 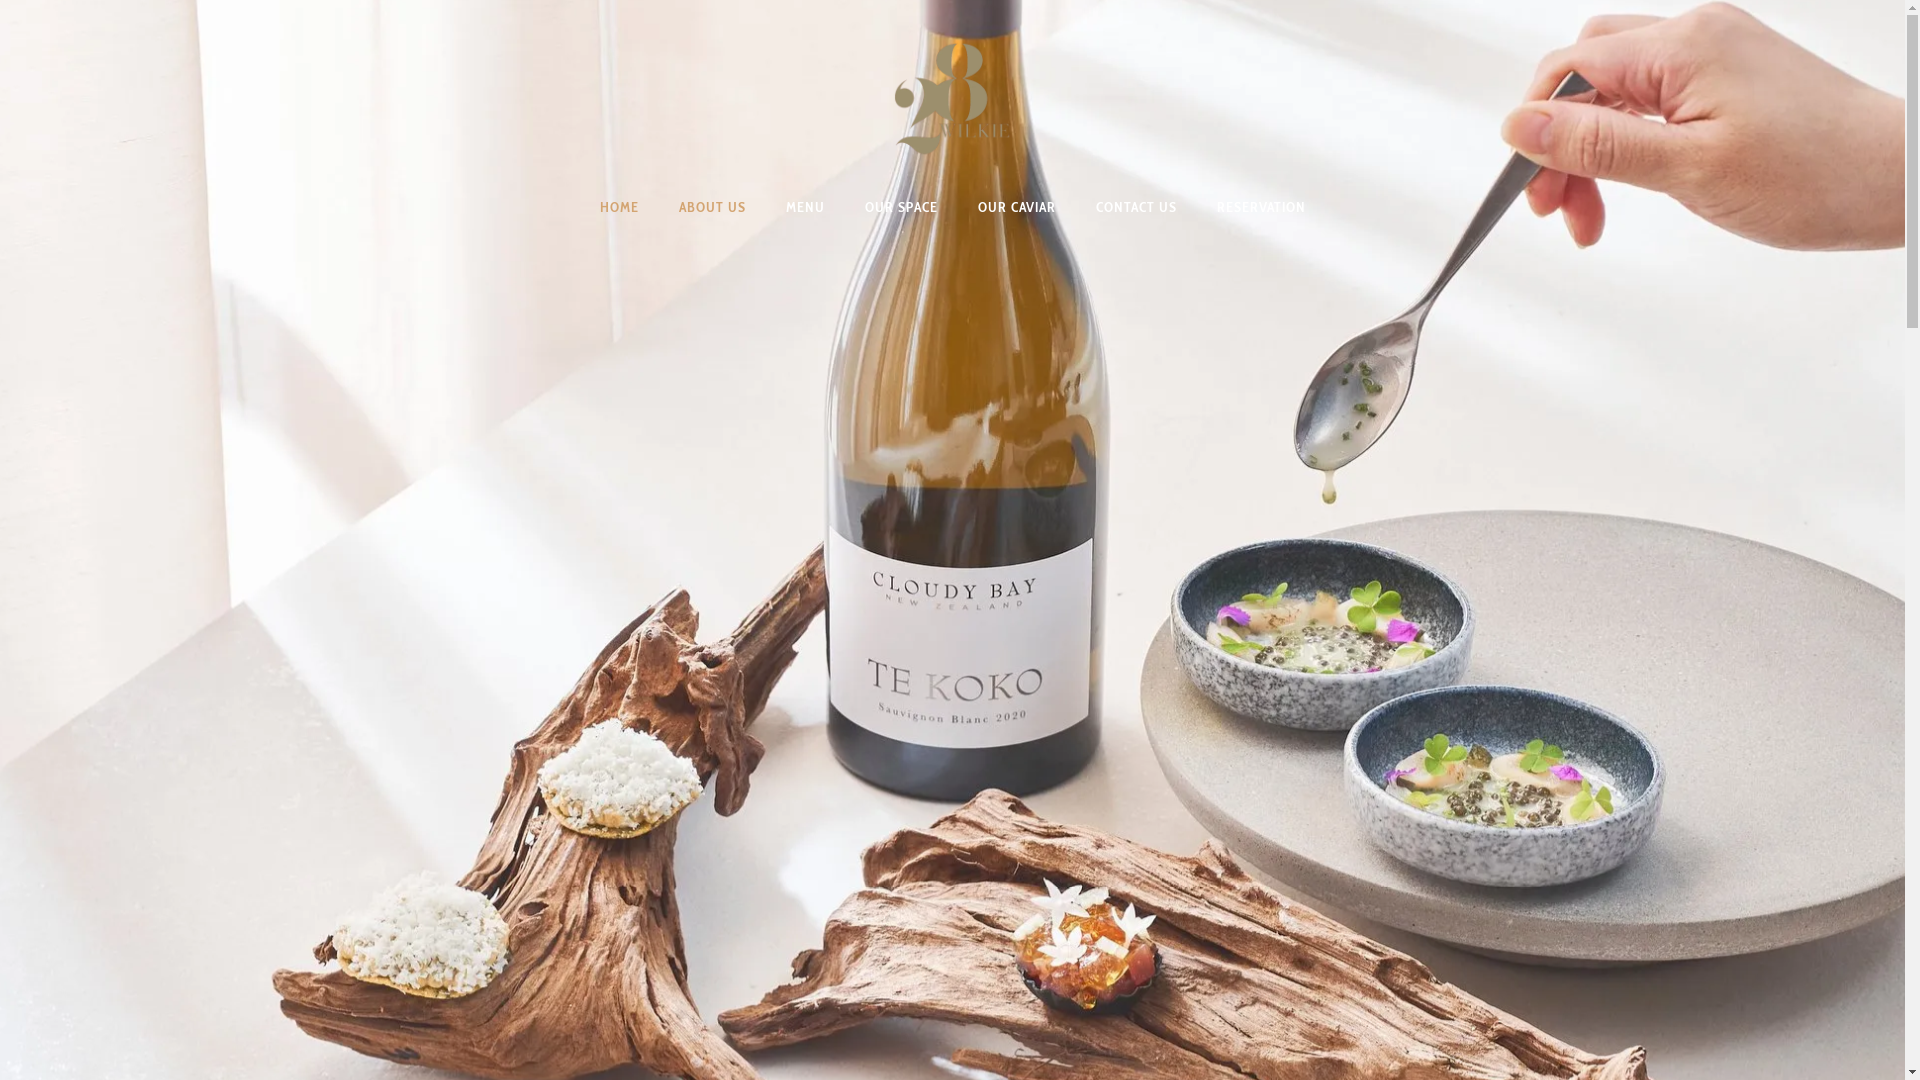 I want to click on RESERVATION, so click(x=1260, y=207).